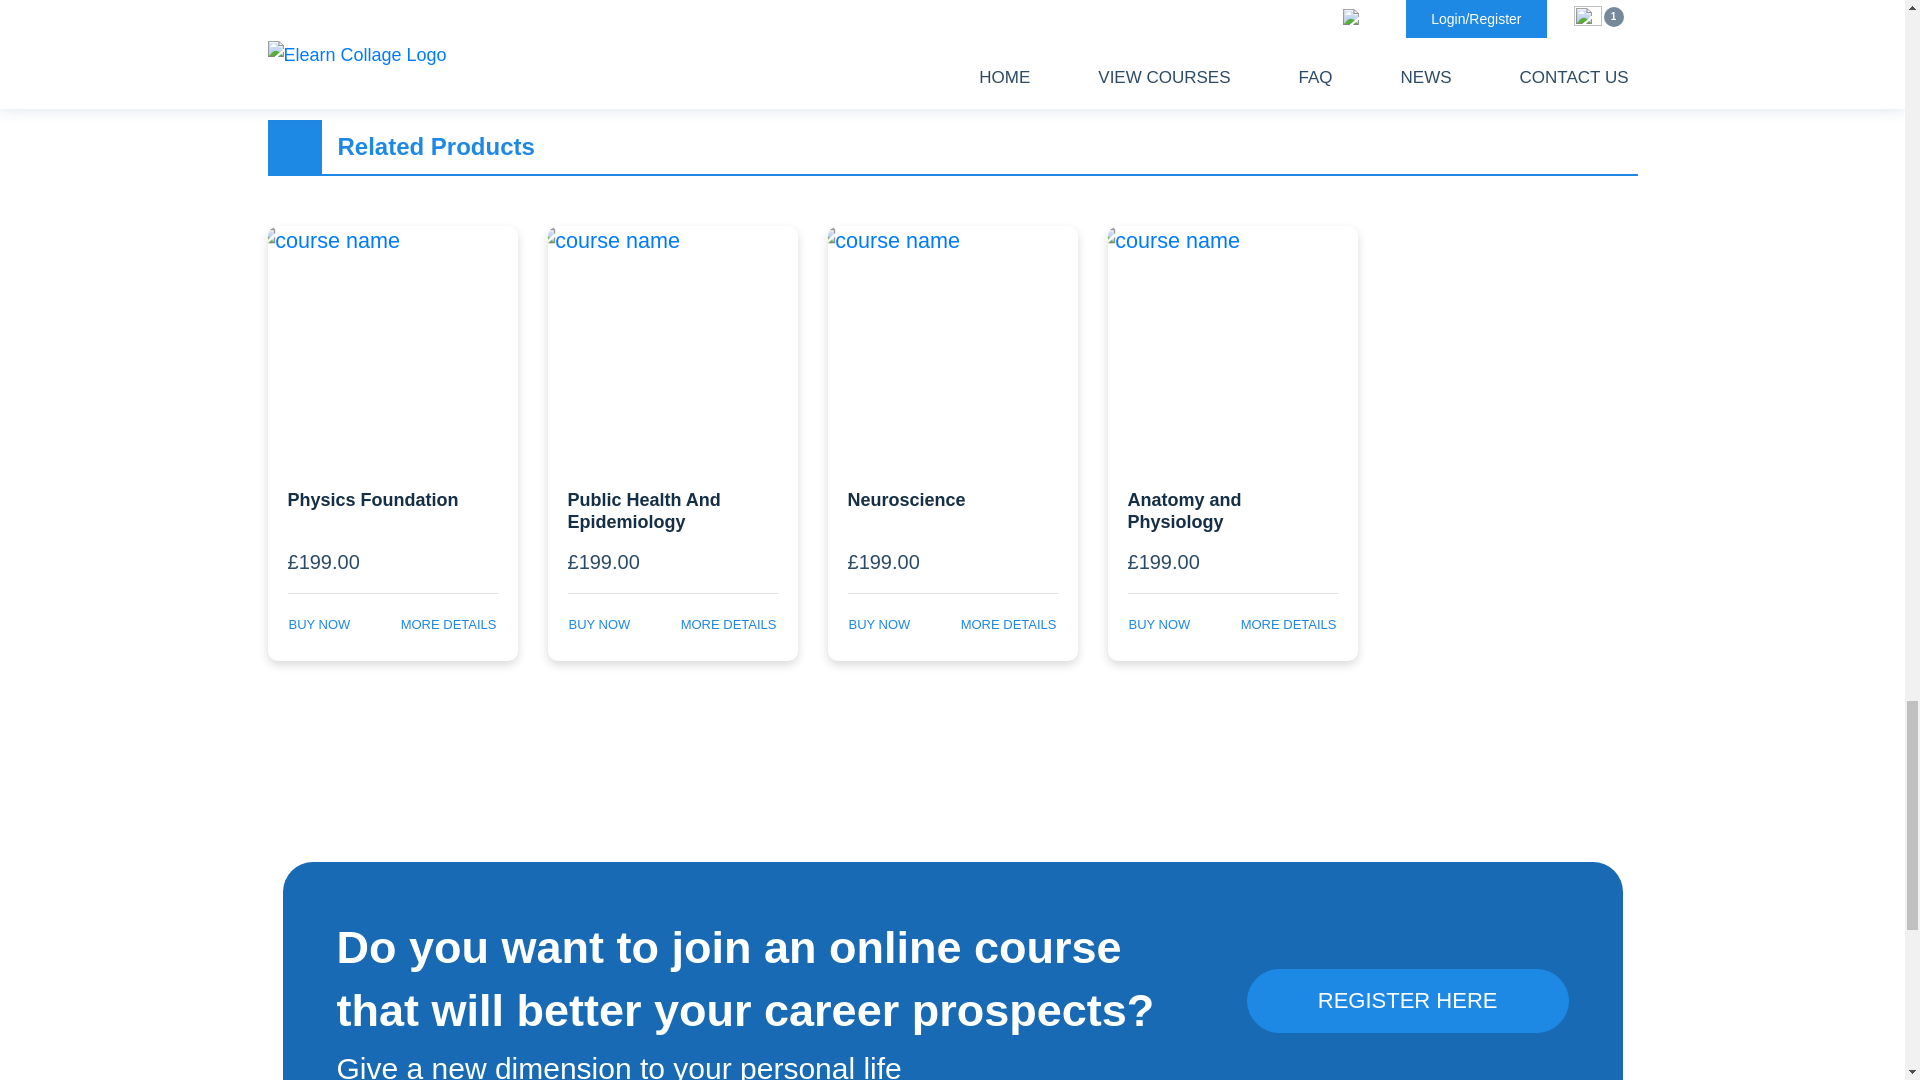  What do you see at coordinates (952, 508) in the screenshot?
I see `Neuroscience` at bounding box center [952, 508].